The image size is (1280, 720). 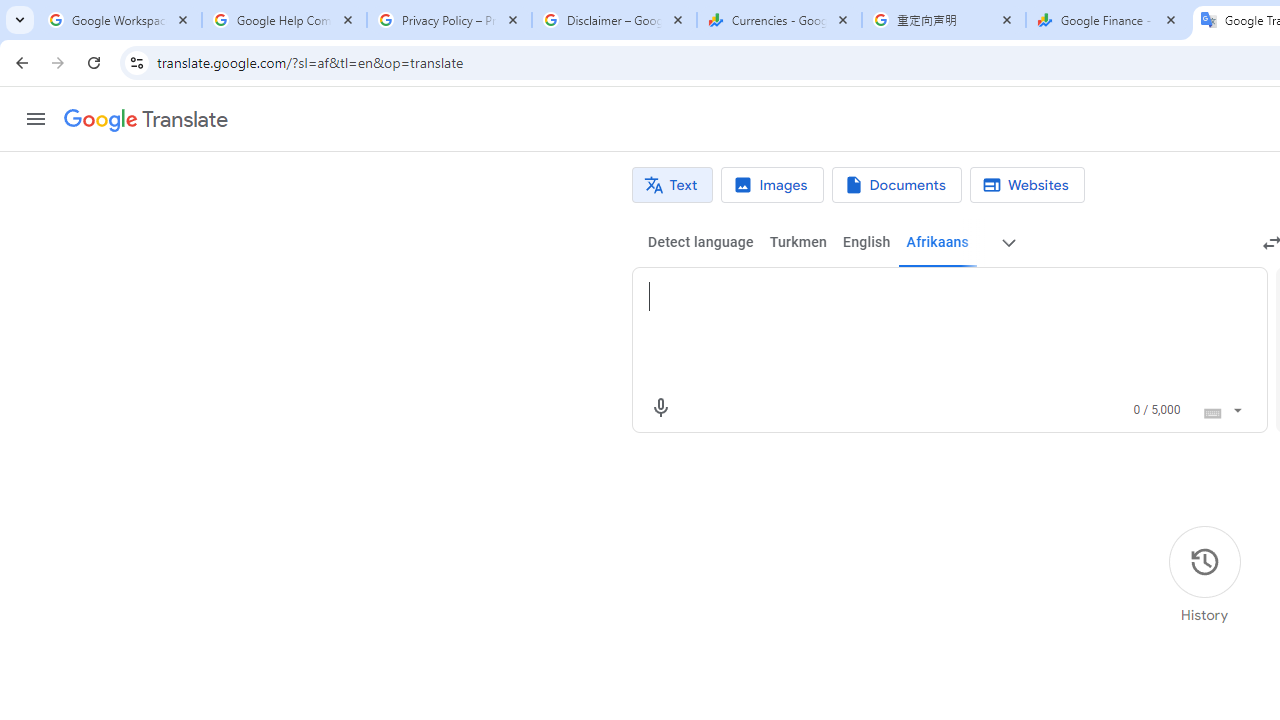 I want to click on Google Translate, so click(x=146, y=120).